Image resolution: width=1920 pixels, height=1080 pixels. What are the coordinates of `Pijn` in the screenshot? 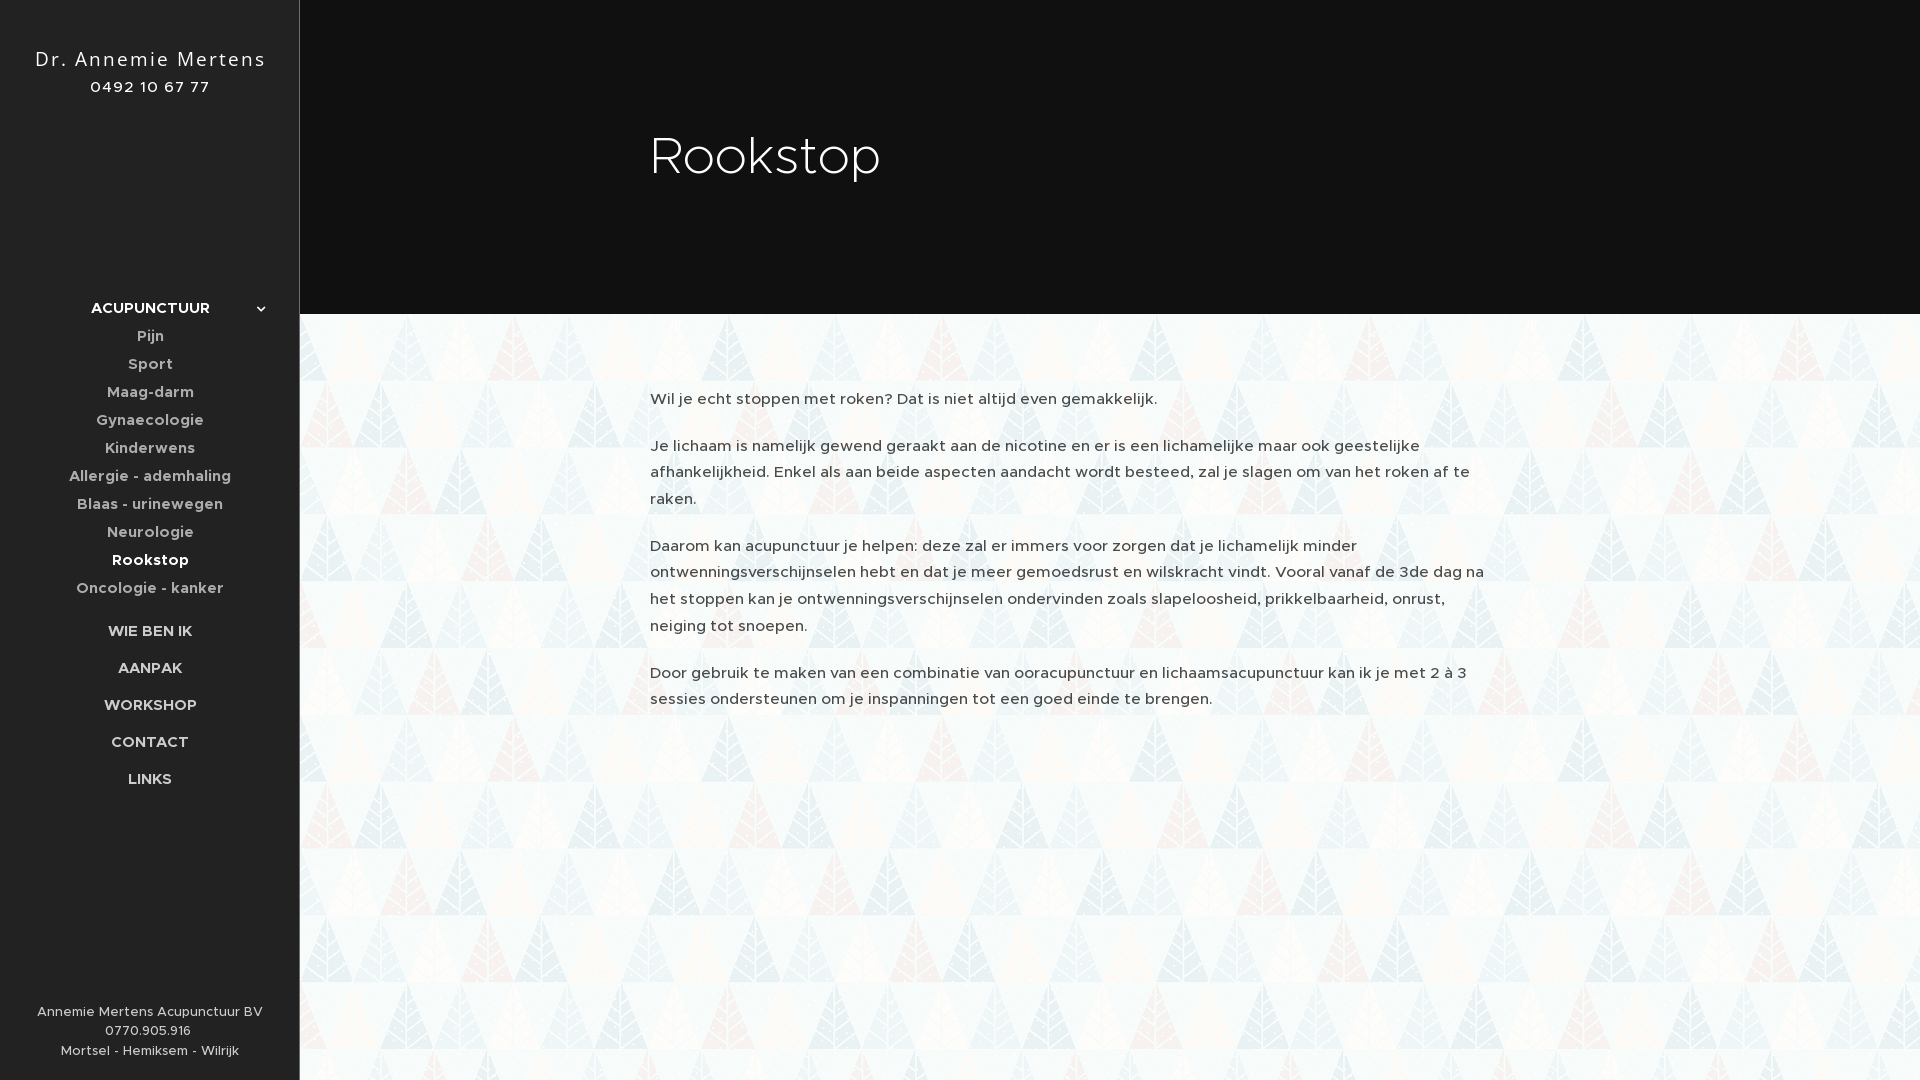 It's located at (150, 336).